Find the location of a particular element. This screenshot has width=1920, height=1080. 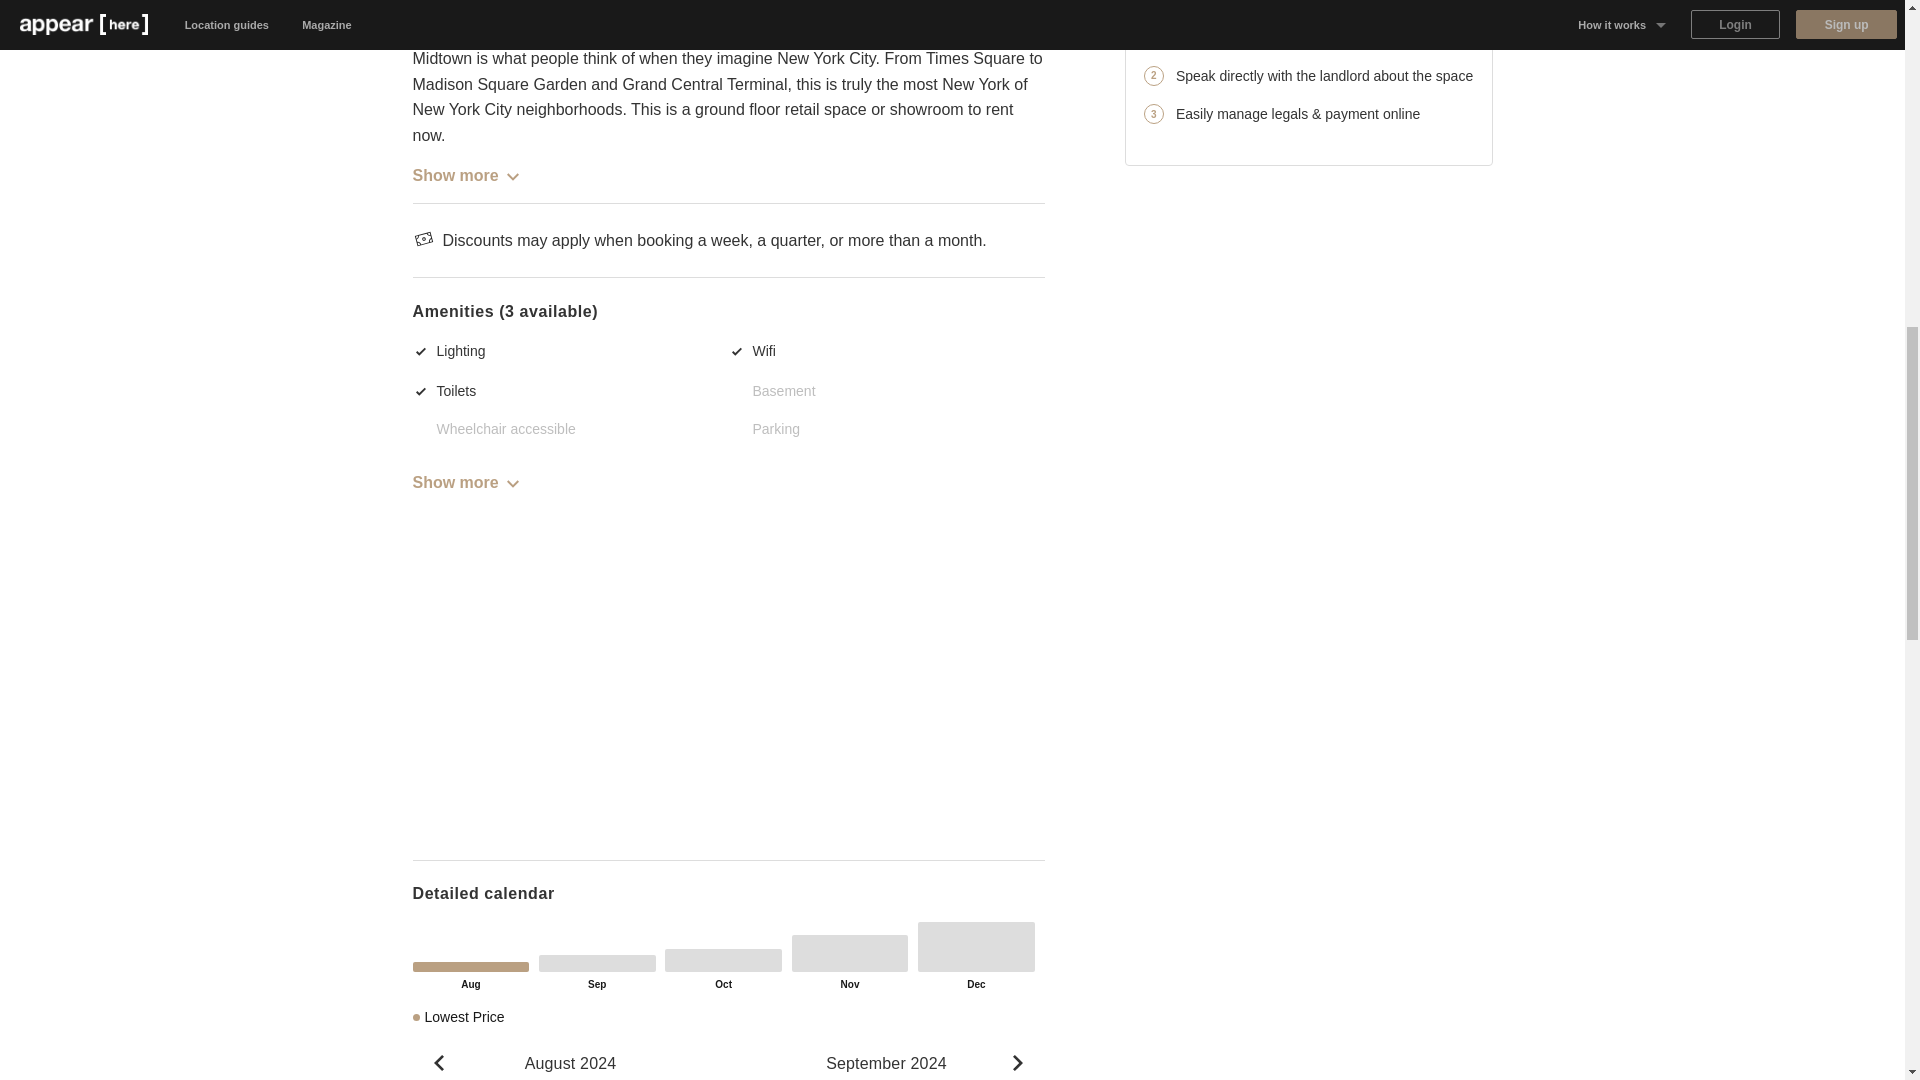

Chevron-up is located at coordinates (512, 176).